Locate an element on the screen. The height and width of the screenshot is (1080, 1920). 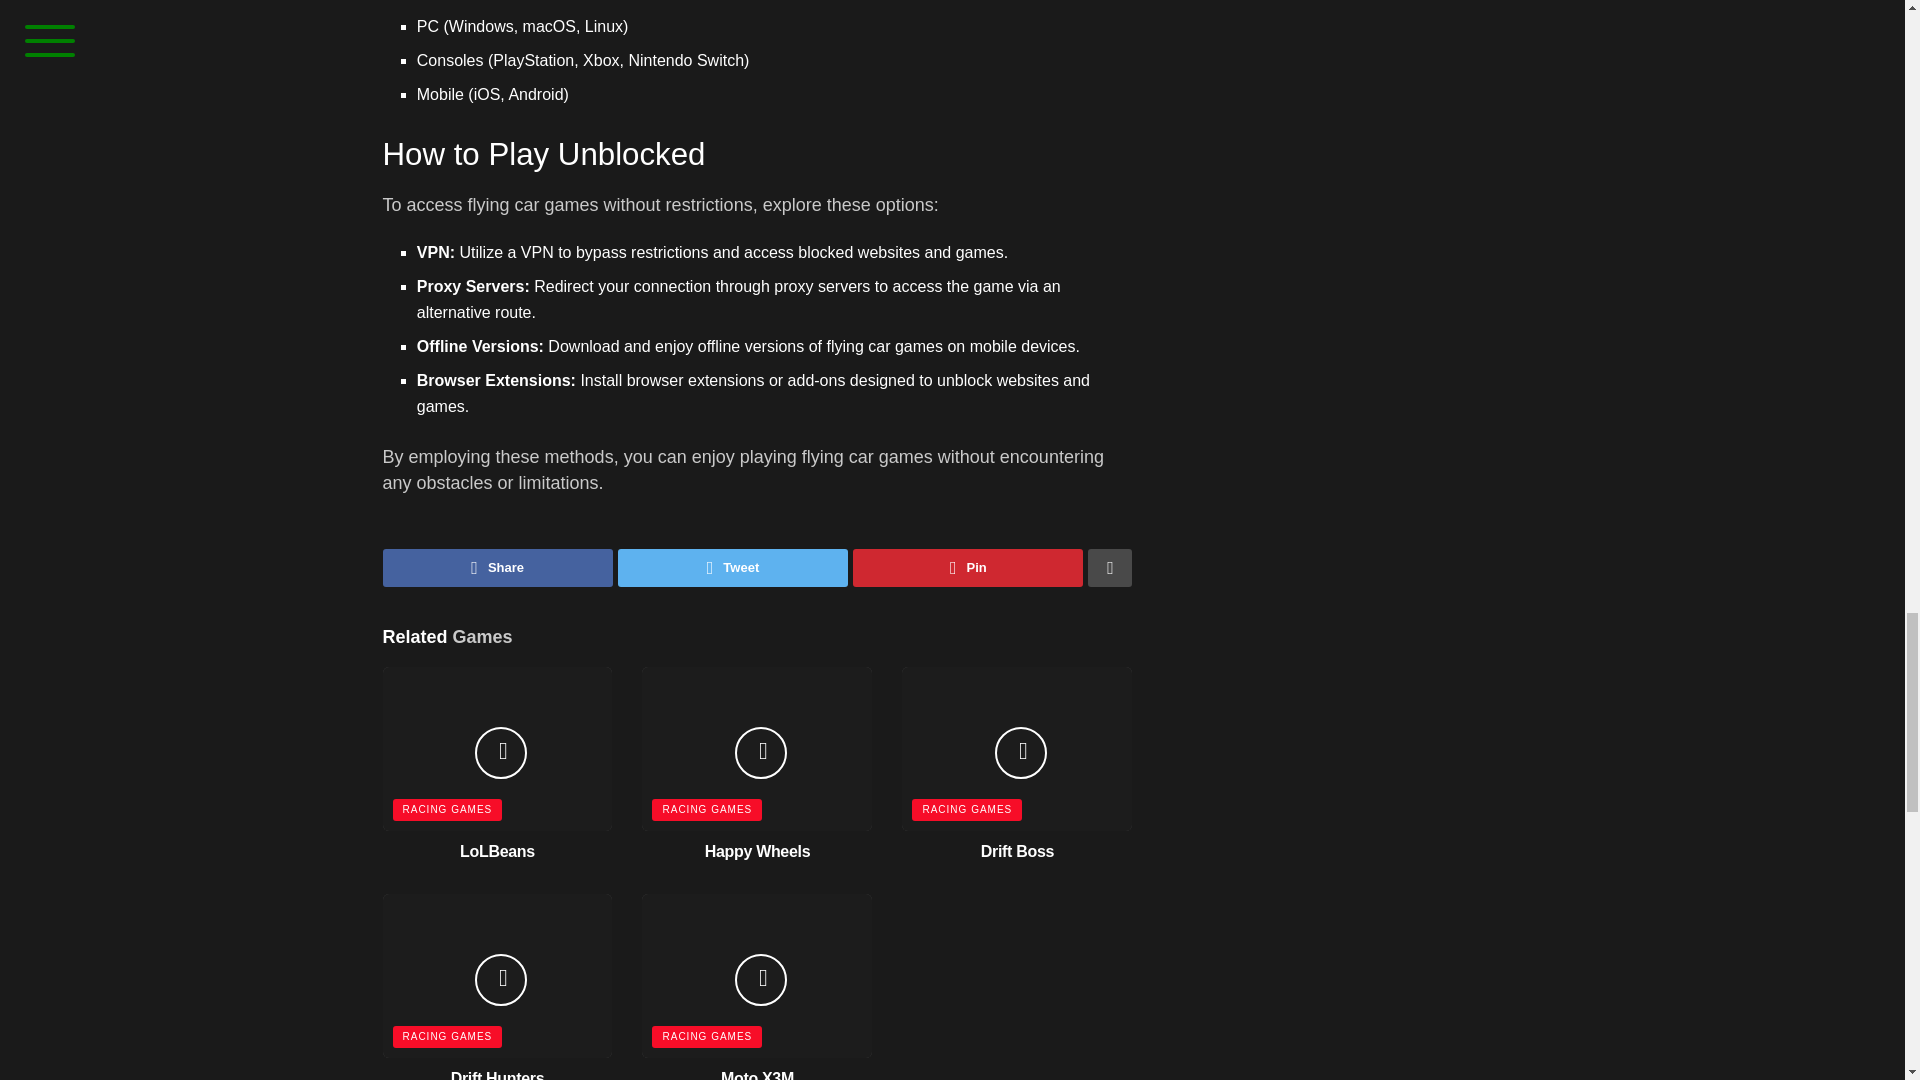
Tweet is located at coordinates (733, 568).